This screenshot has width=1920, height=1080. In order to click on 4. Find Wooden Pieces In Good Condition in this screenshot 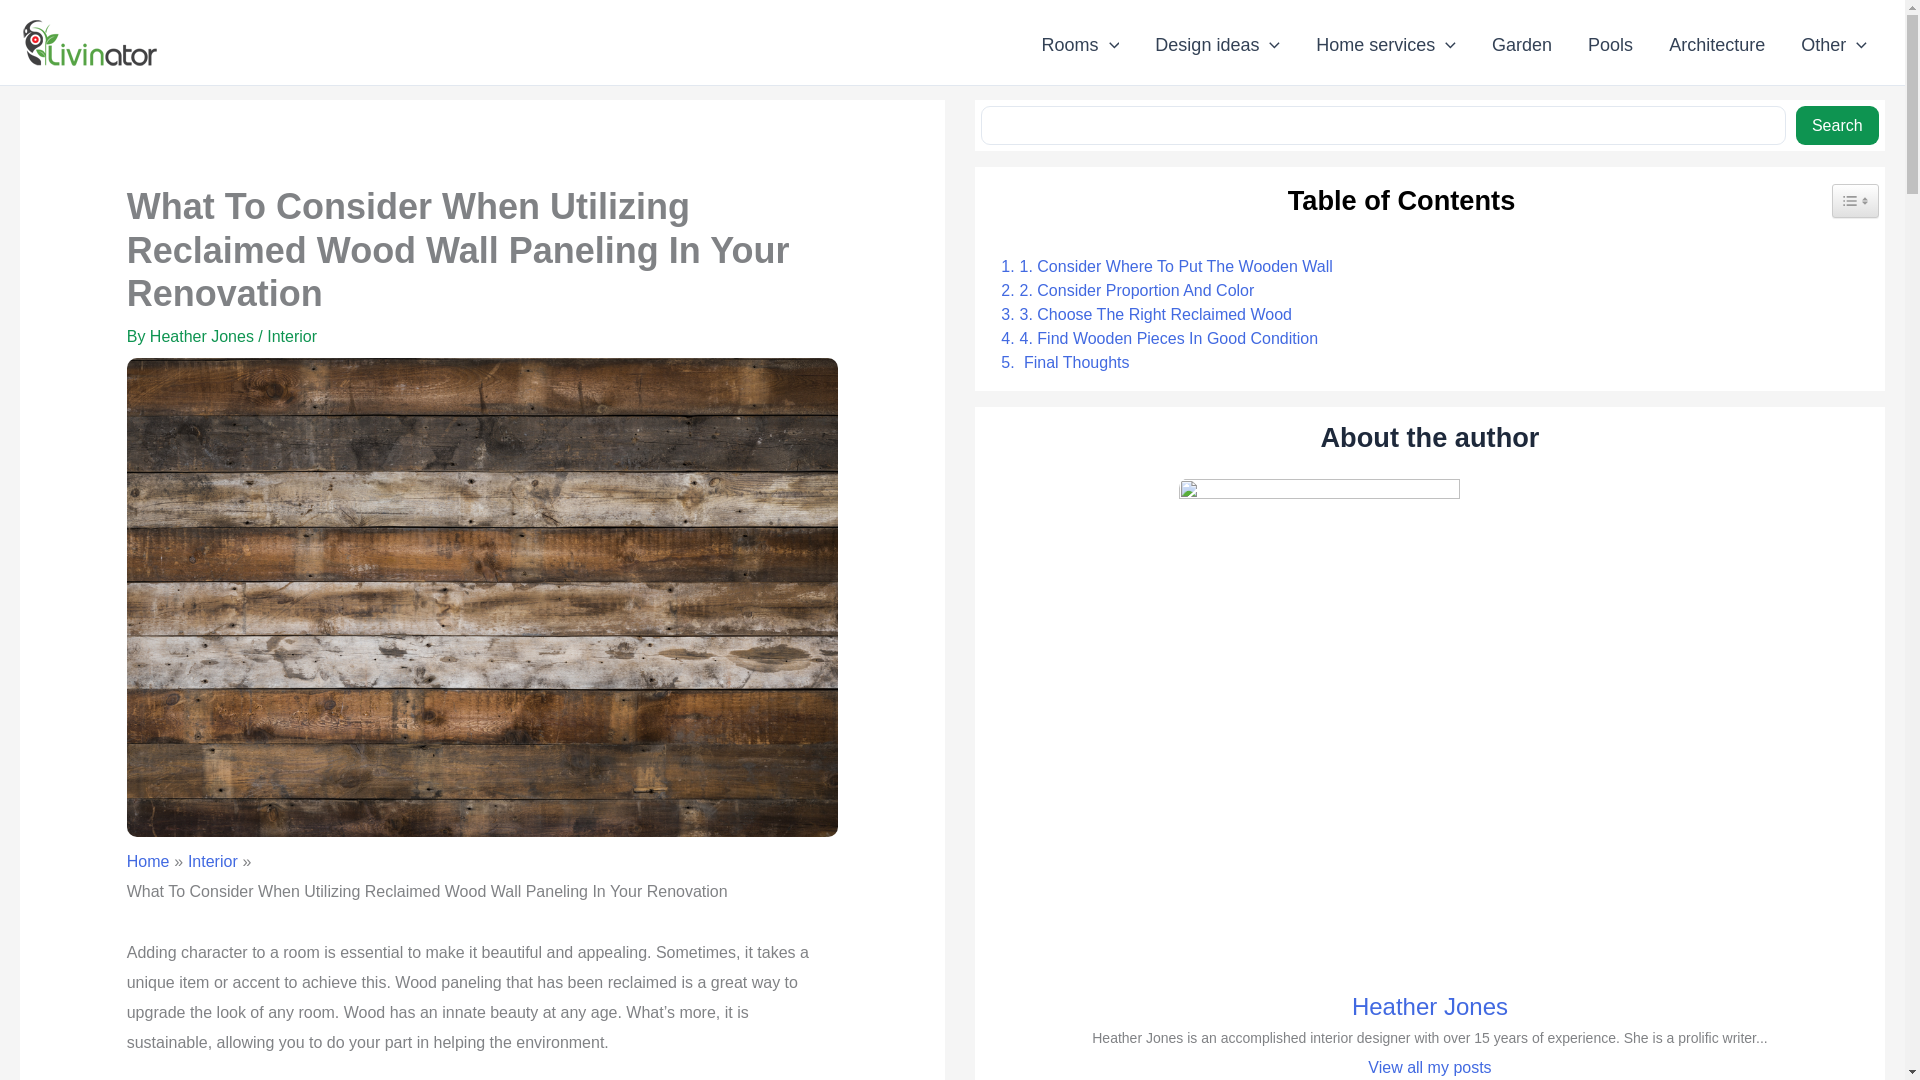, I will do `click(1154, 339)`.